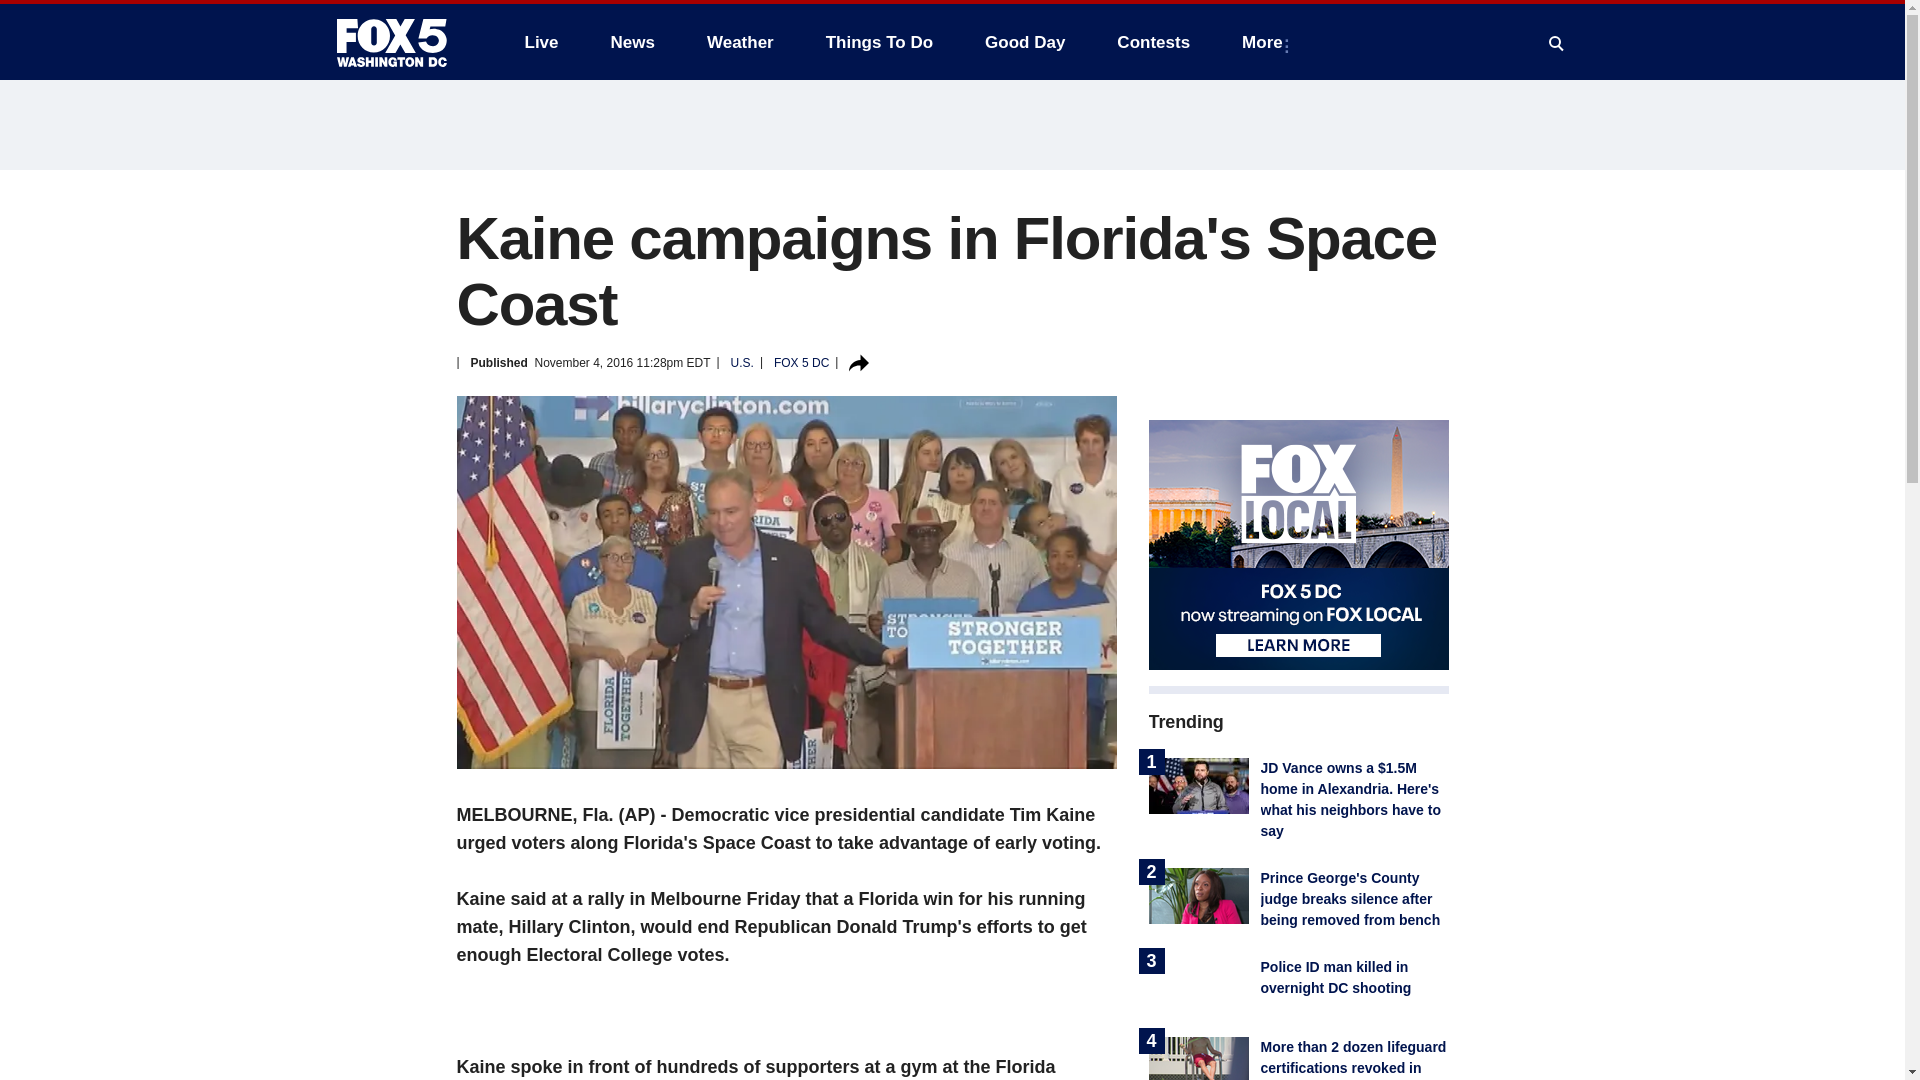 The height and width of the screenshot is (1080, 1920). Describe the element at coordinates (1024, 42) in the screenshot. I see `Good Day` at that location.